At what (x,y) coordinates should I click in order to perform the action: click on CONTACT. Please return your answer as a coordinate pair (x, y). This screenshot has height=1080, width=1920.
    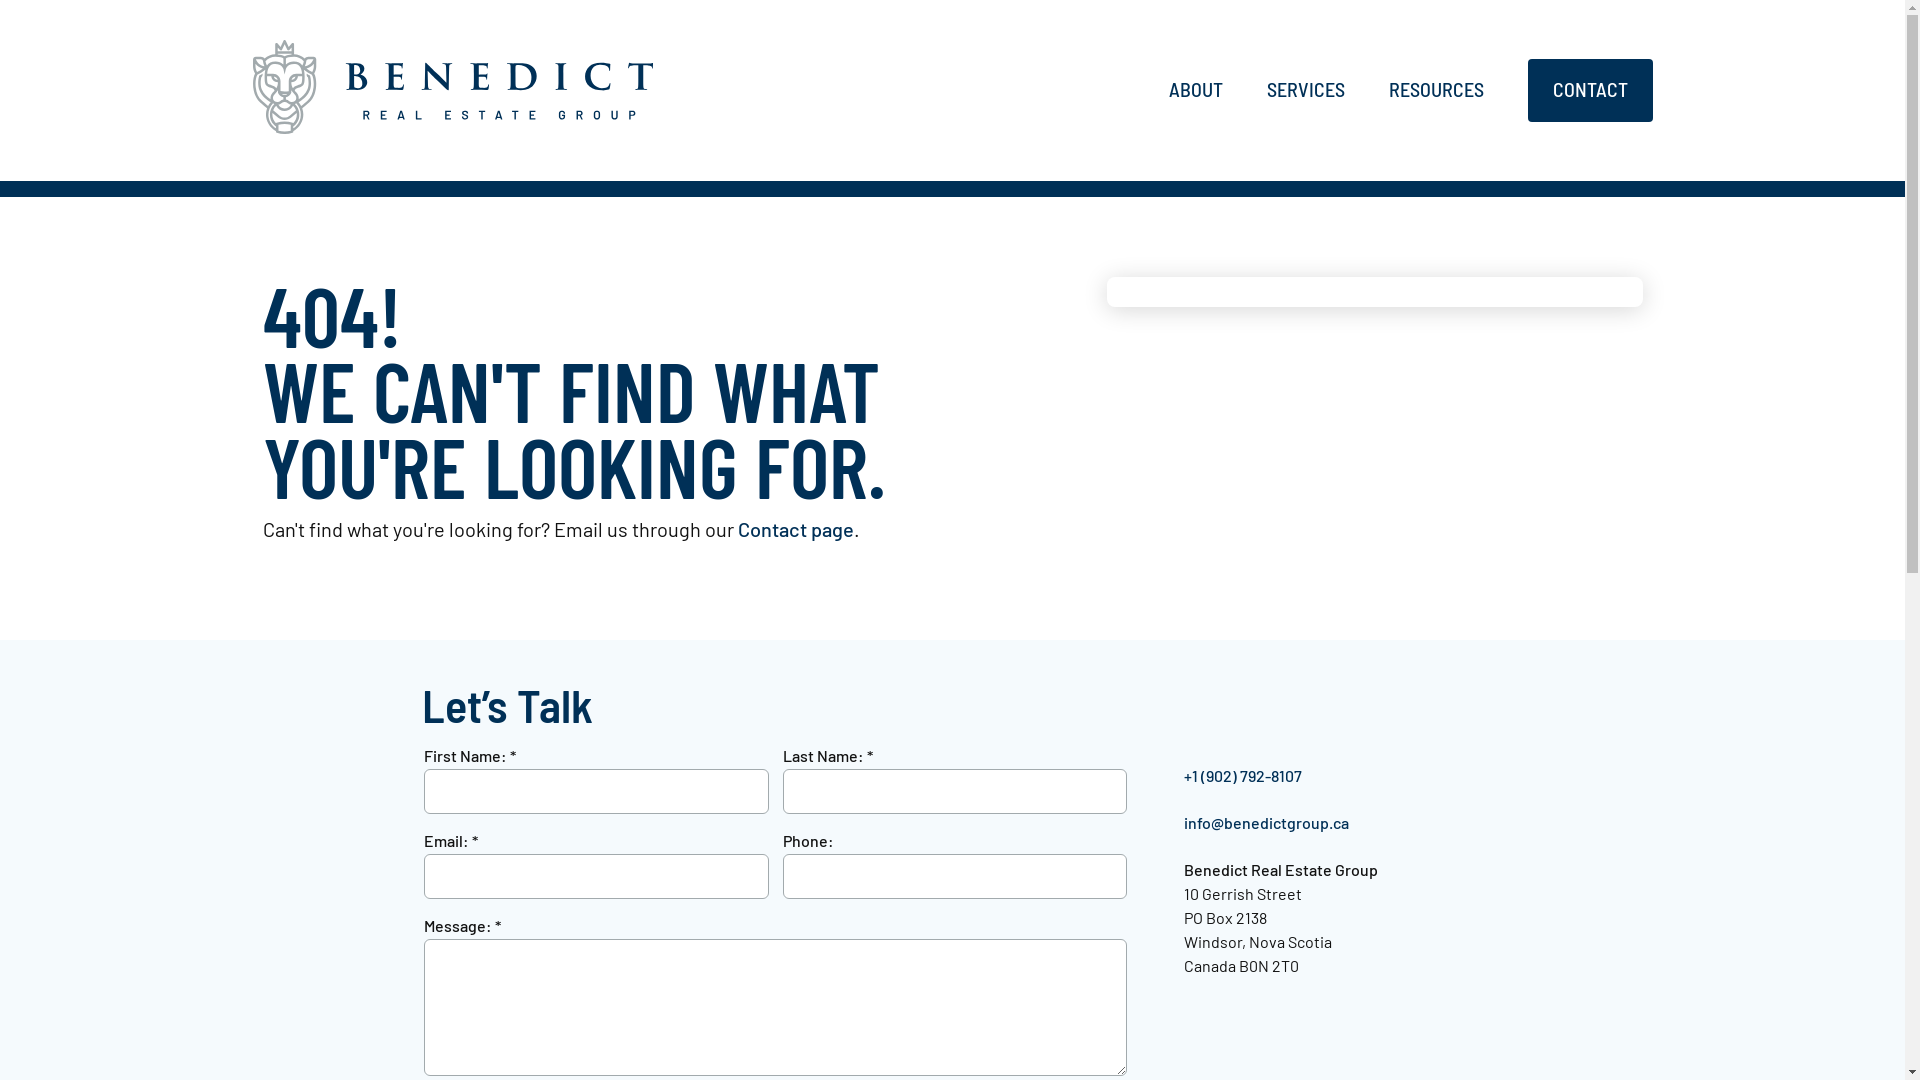
    Looking at the image, I should click on (1590, 93).